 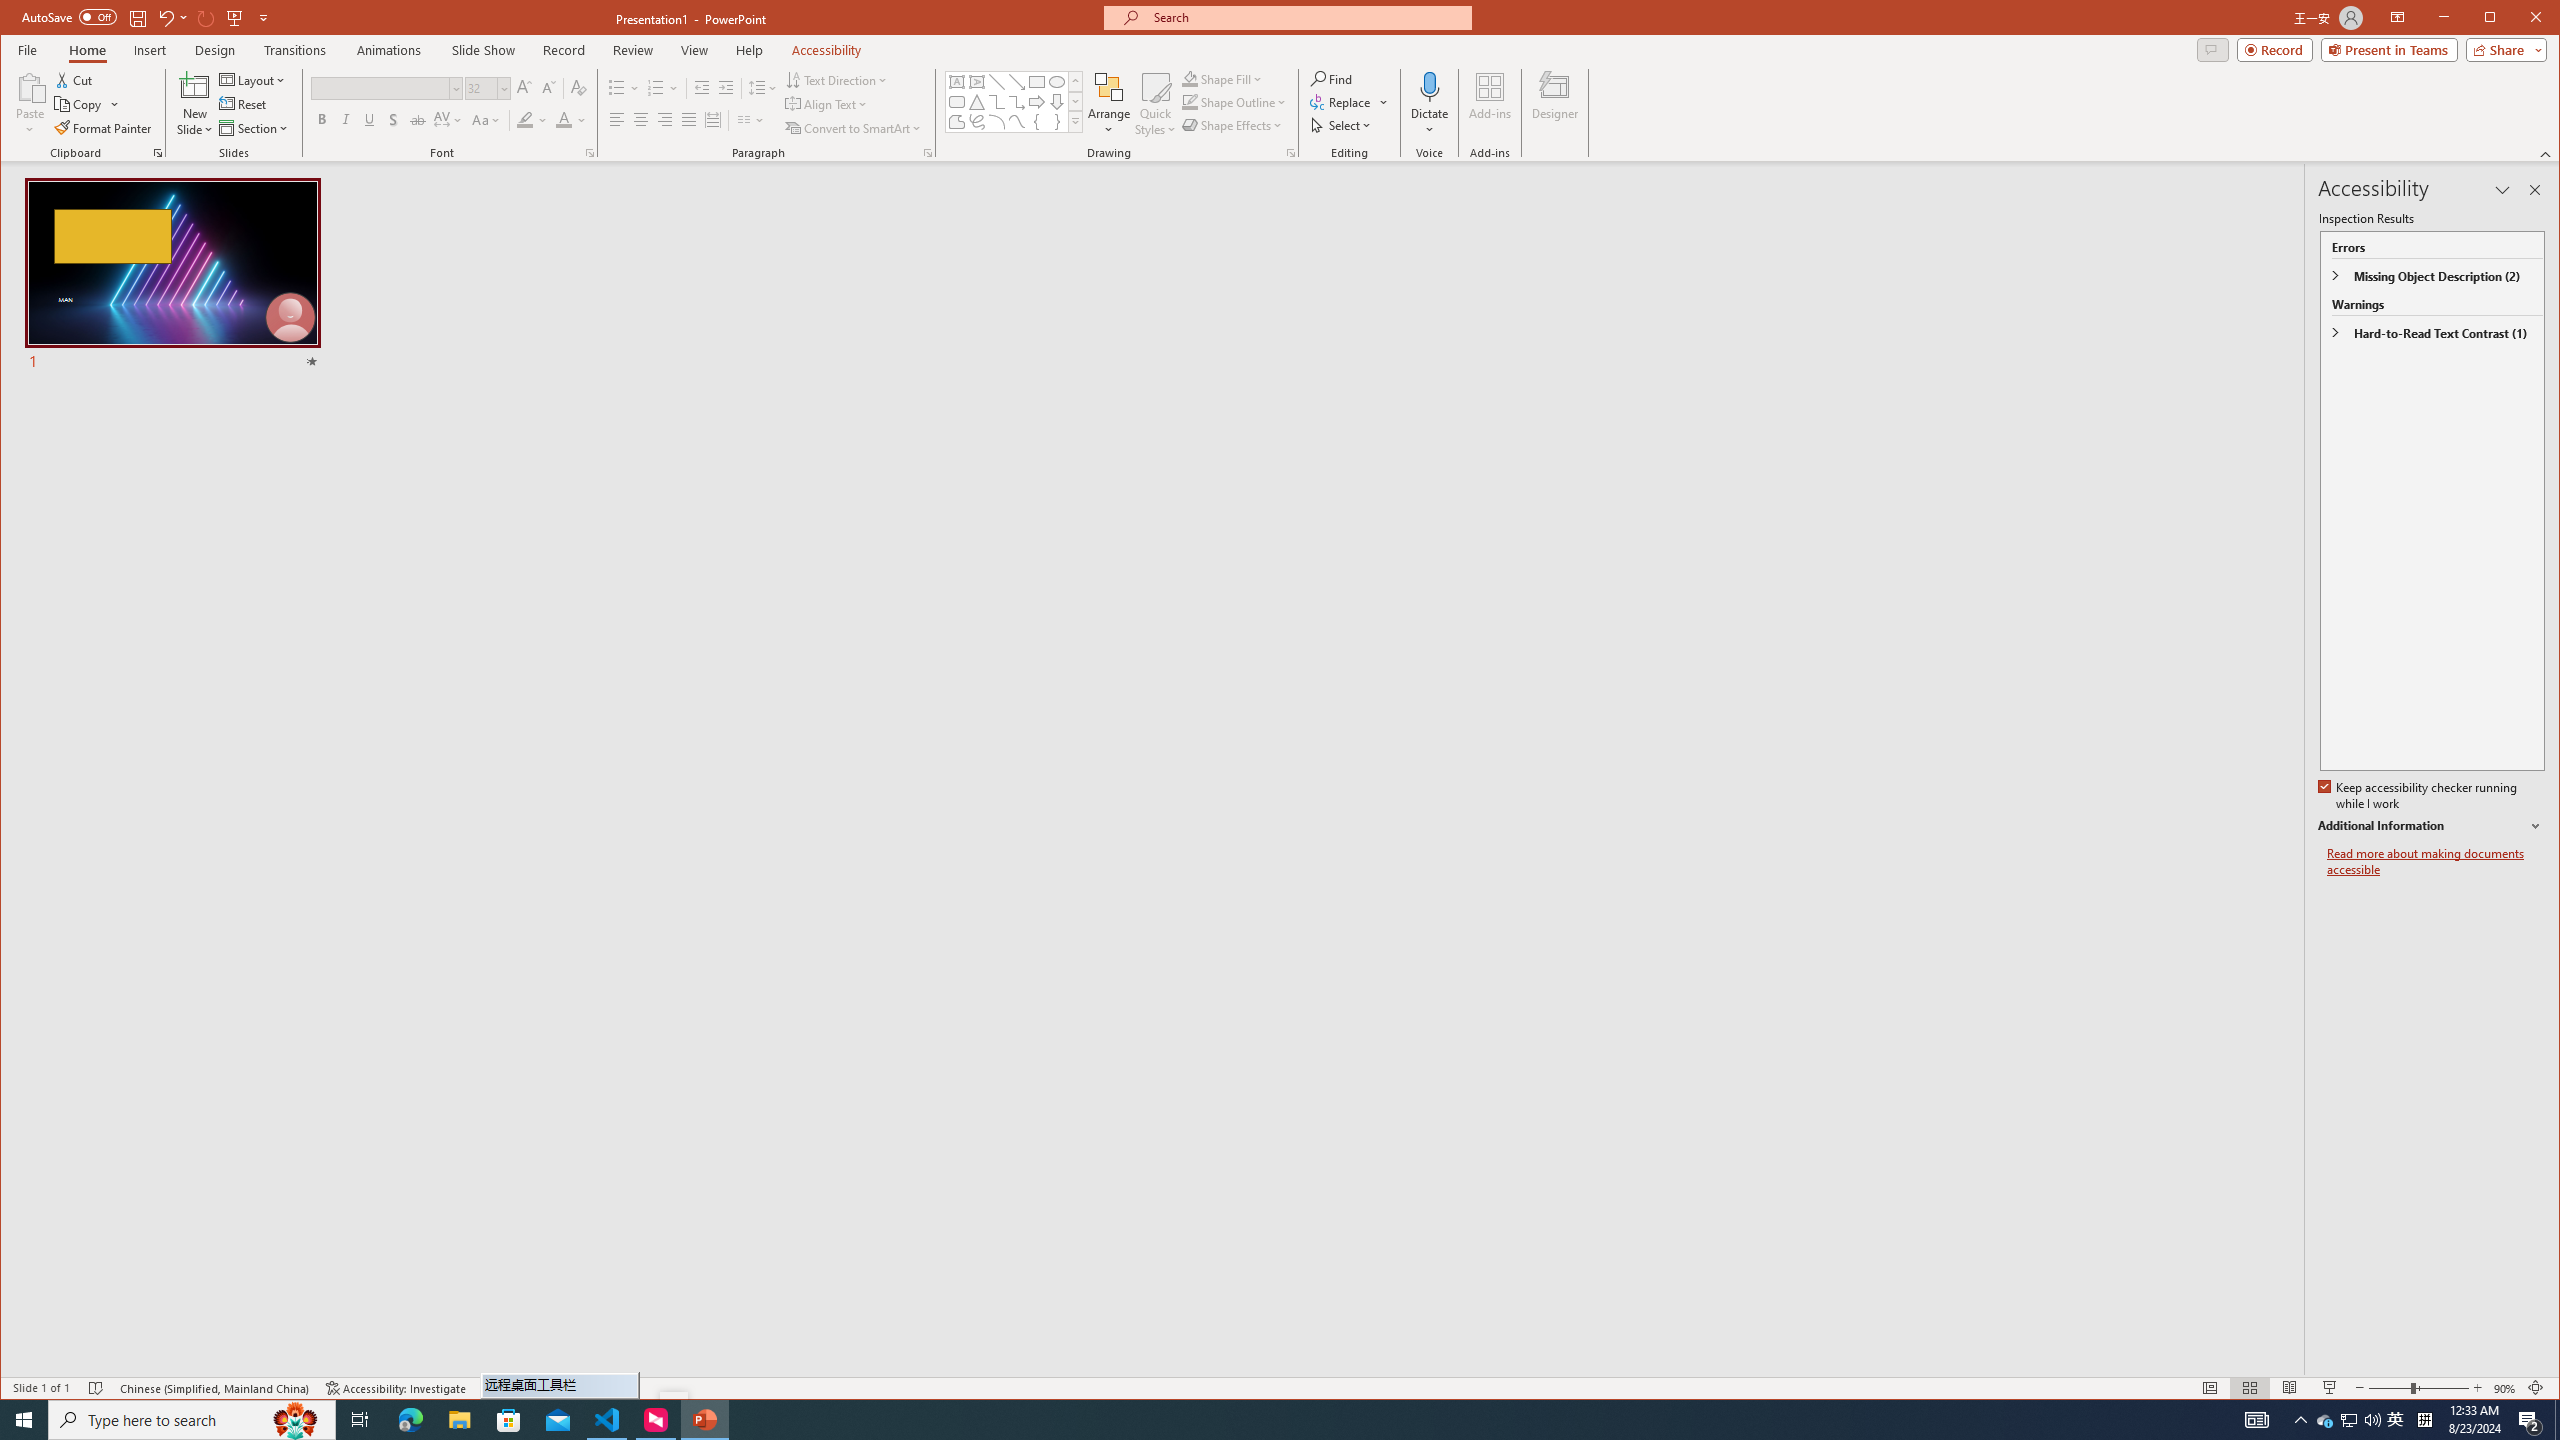 What do you see at coordinates (2350, 1420) in the screenshot?
I see `User Promoted Notification Area` at bounding box center [2350, 1420].